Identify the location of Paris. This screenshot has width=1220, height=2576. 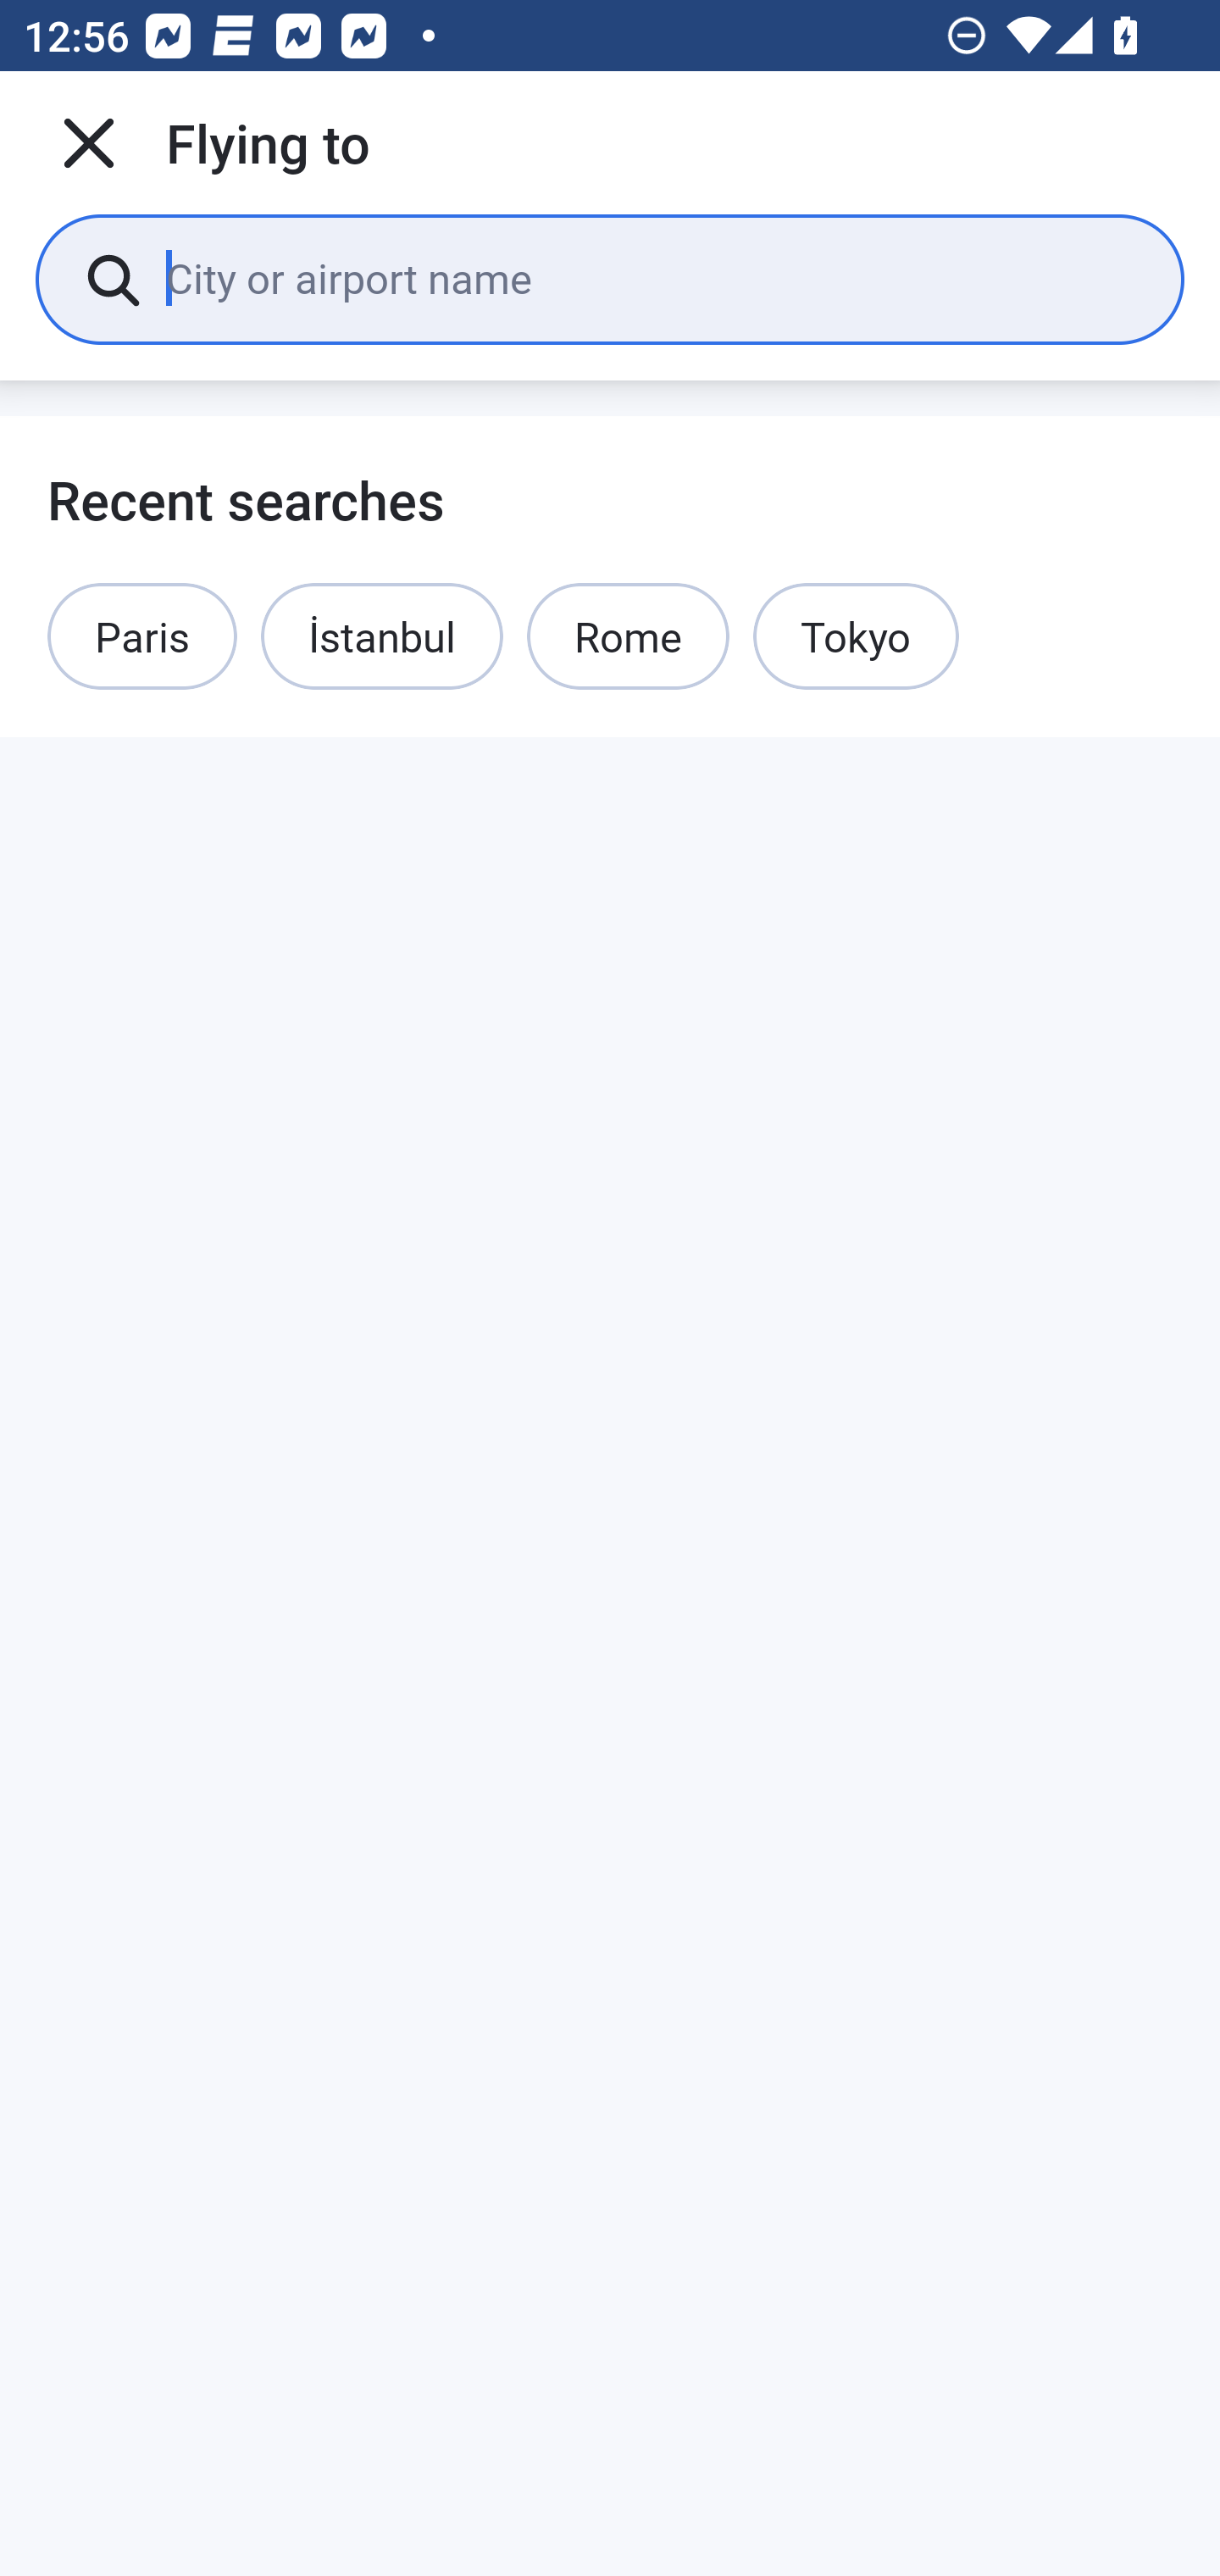
(142, 636).